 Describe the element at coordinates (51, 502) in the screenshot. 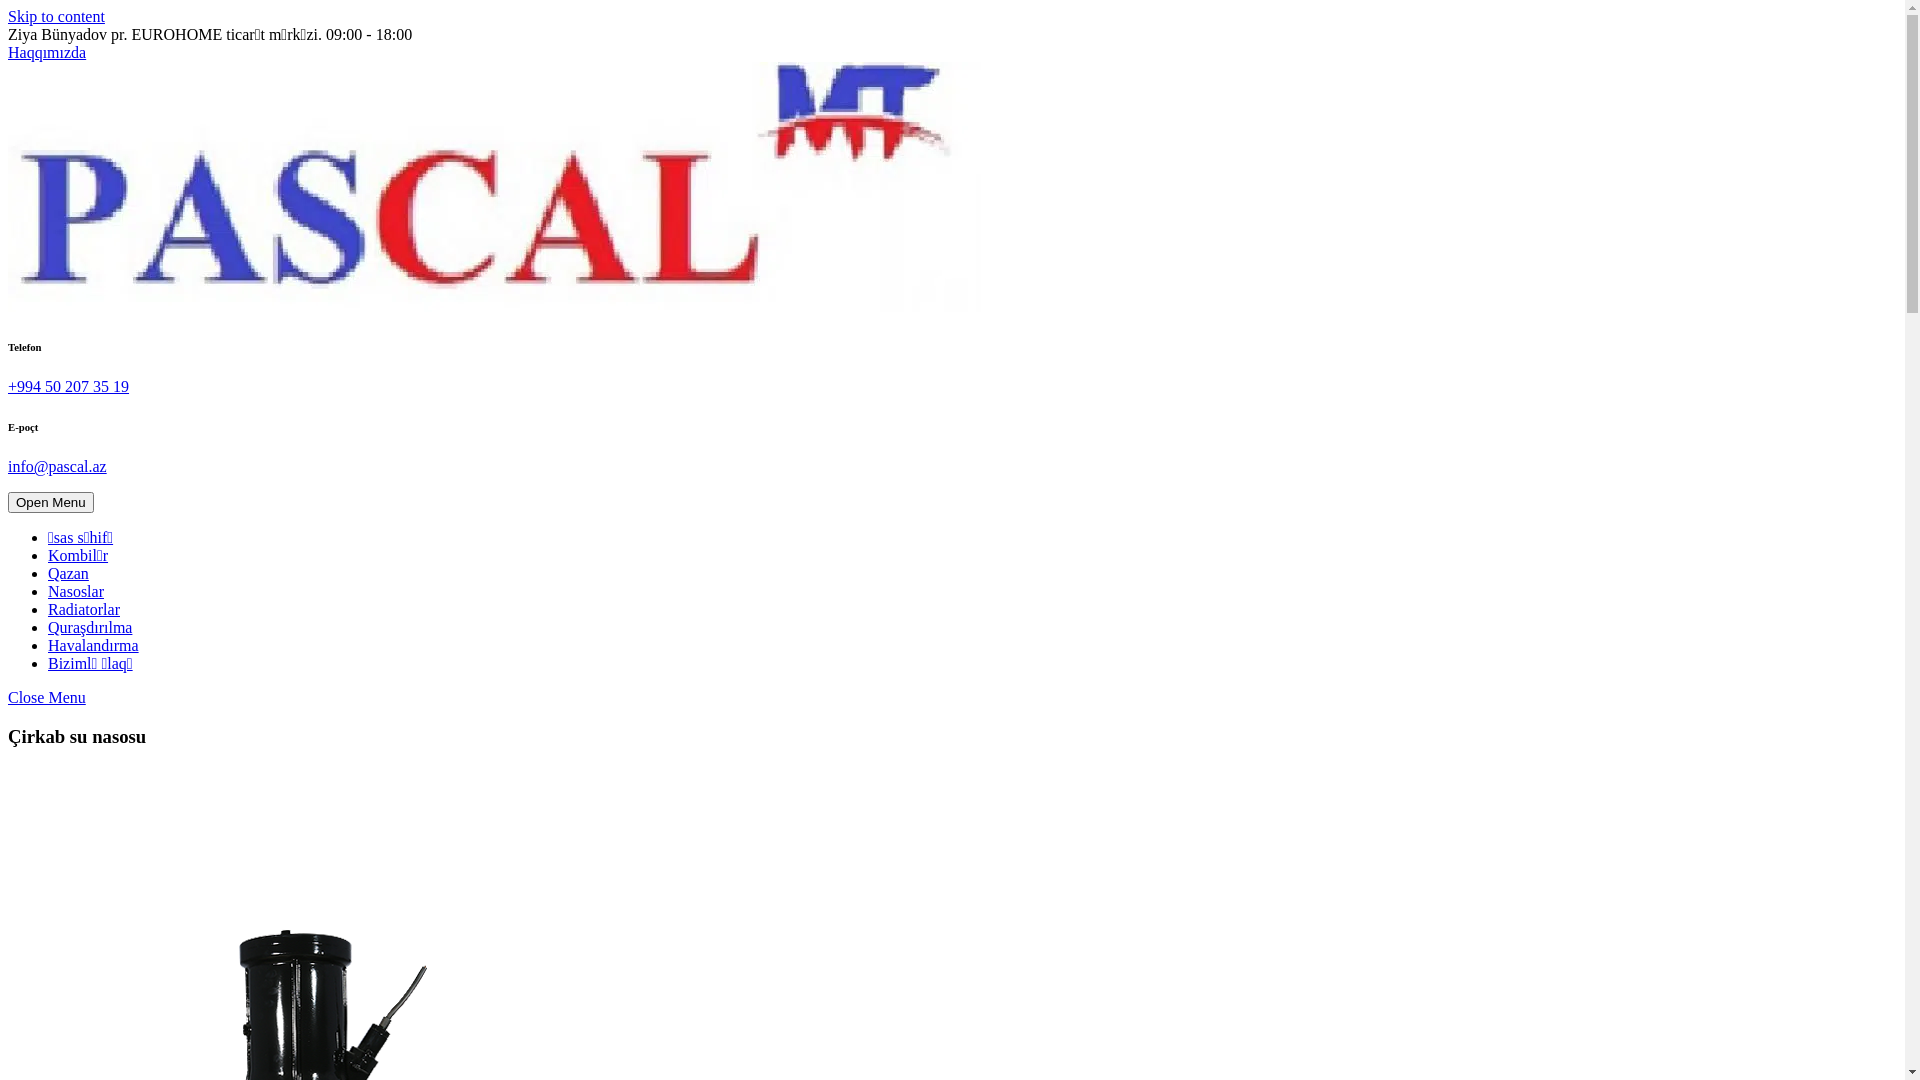

I see `Open Menu` at that location.